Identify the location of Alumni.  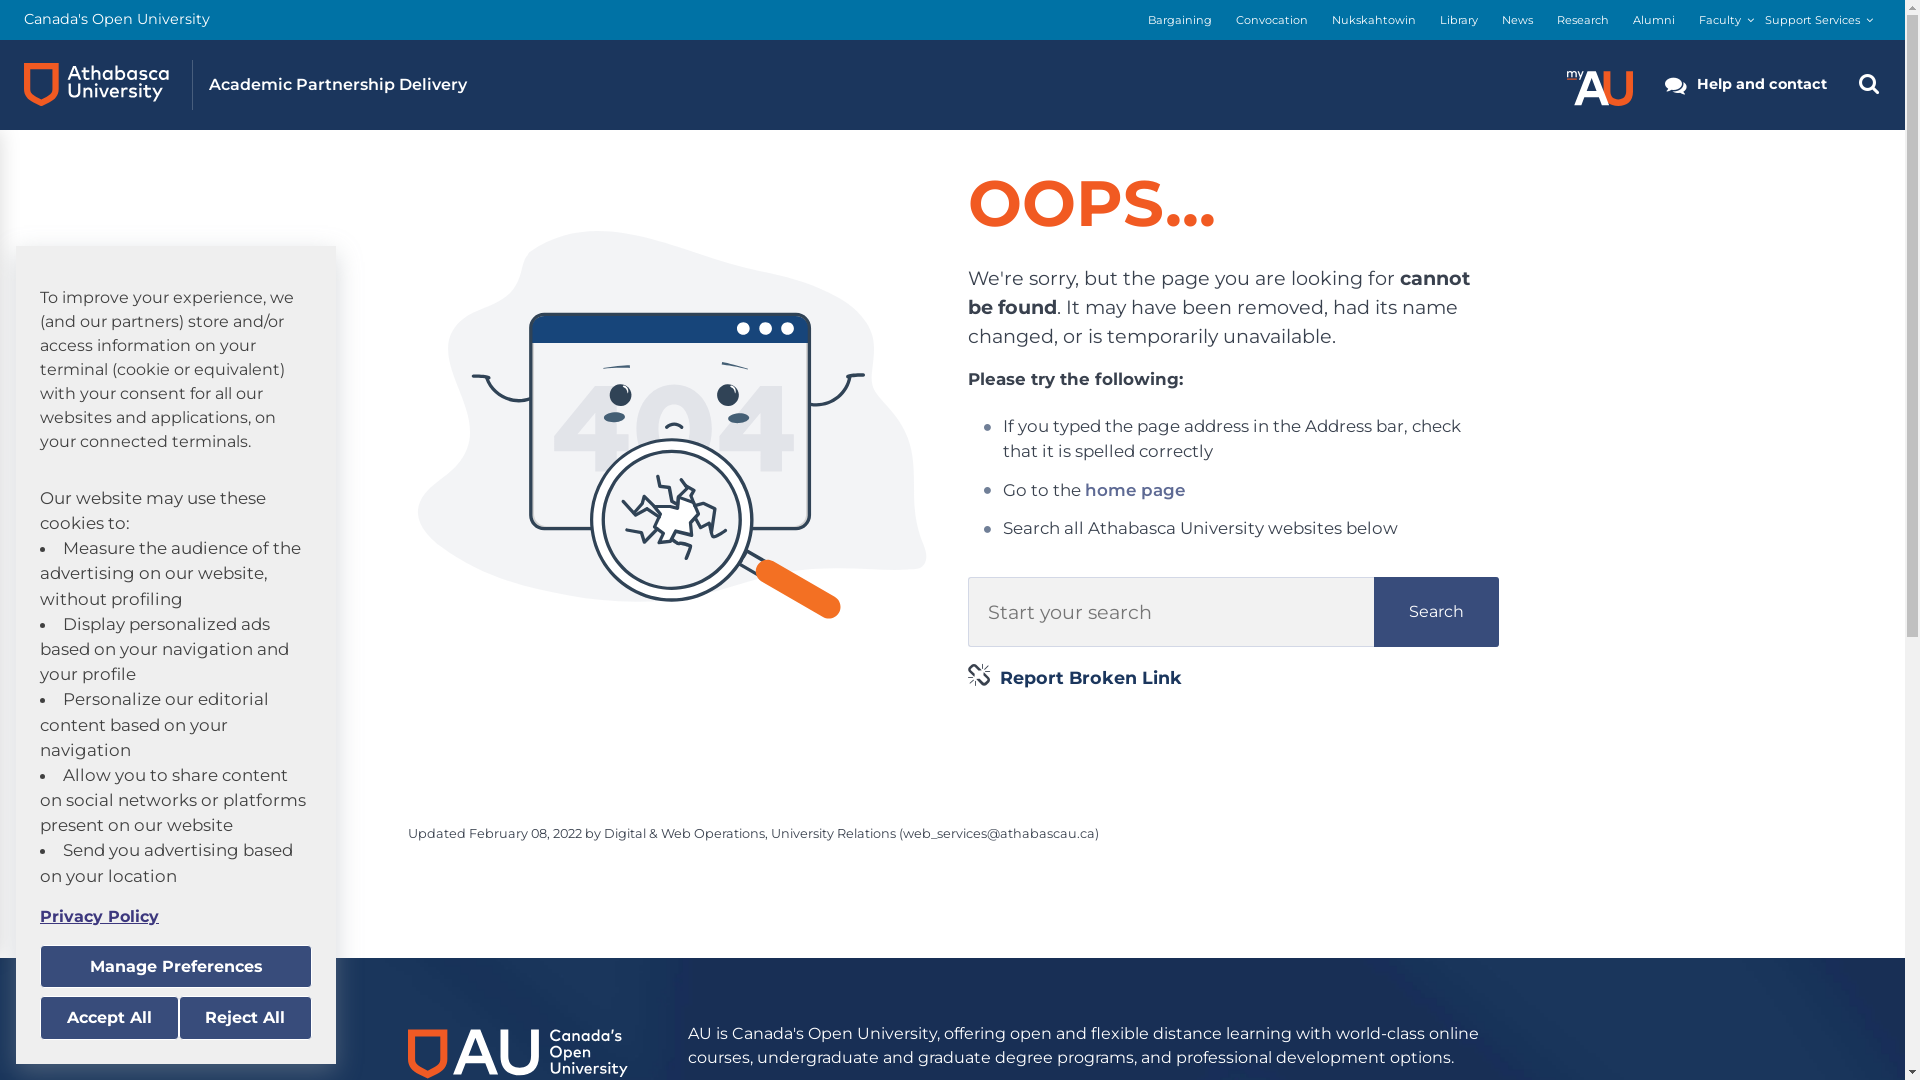
(1654, 20).